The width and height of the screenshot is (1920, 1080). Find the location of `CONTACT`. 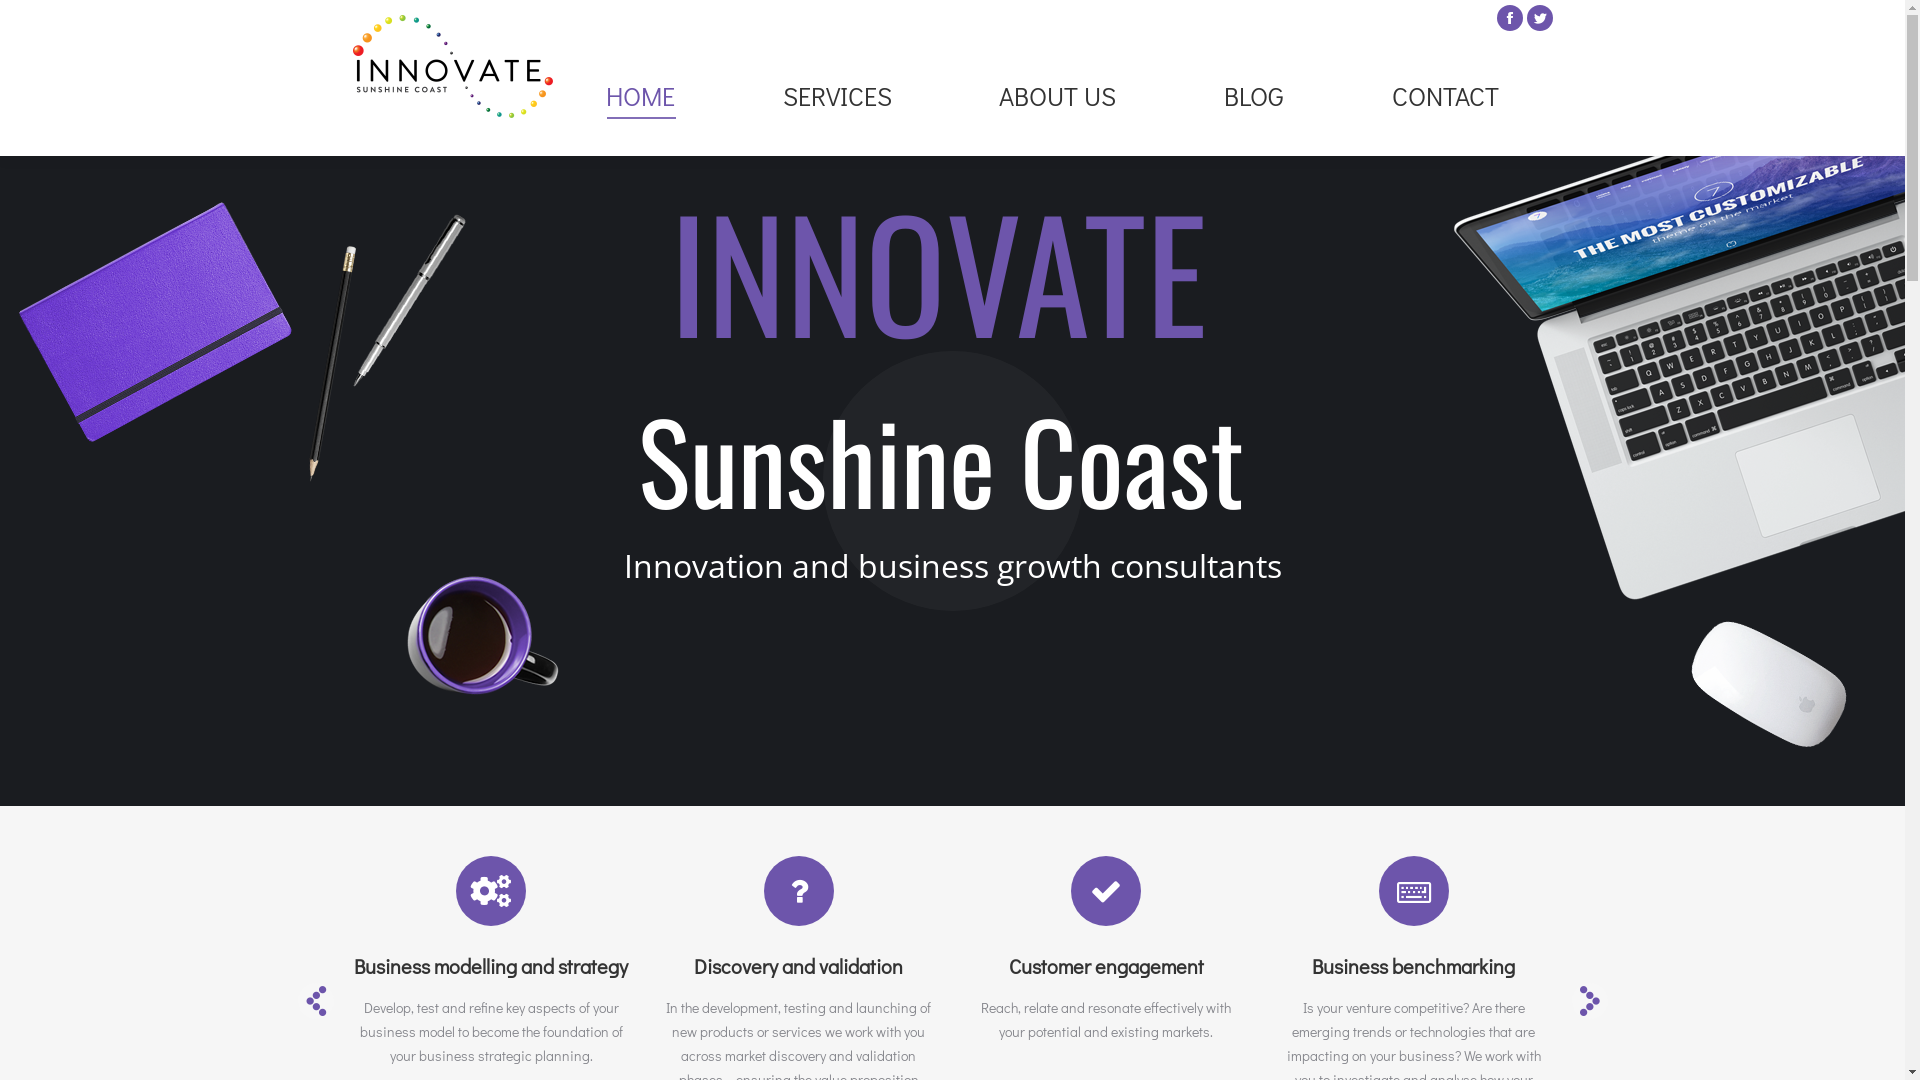

CONTACT is located at coordinates (1446, 96).